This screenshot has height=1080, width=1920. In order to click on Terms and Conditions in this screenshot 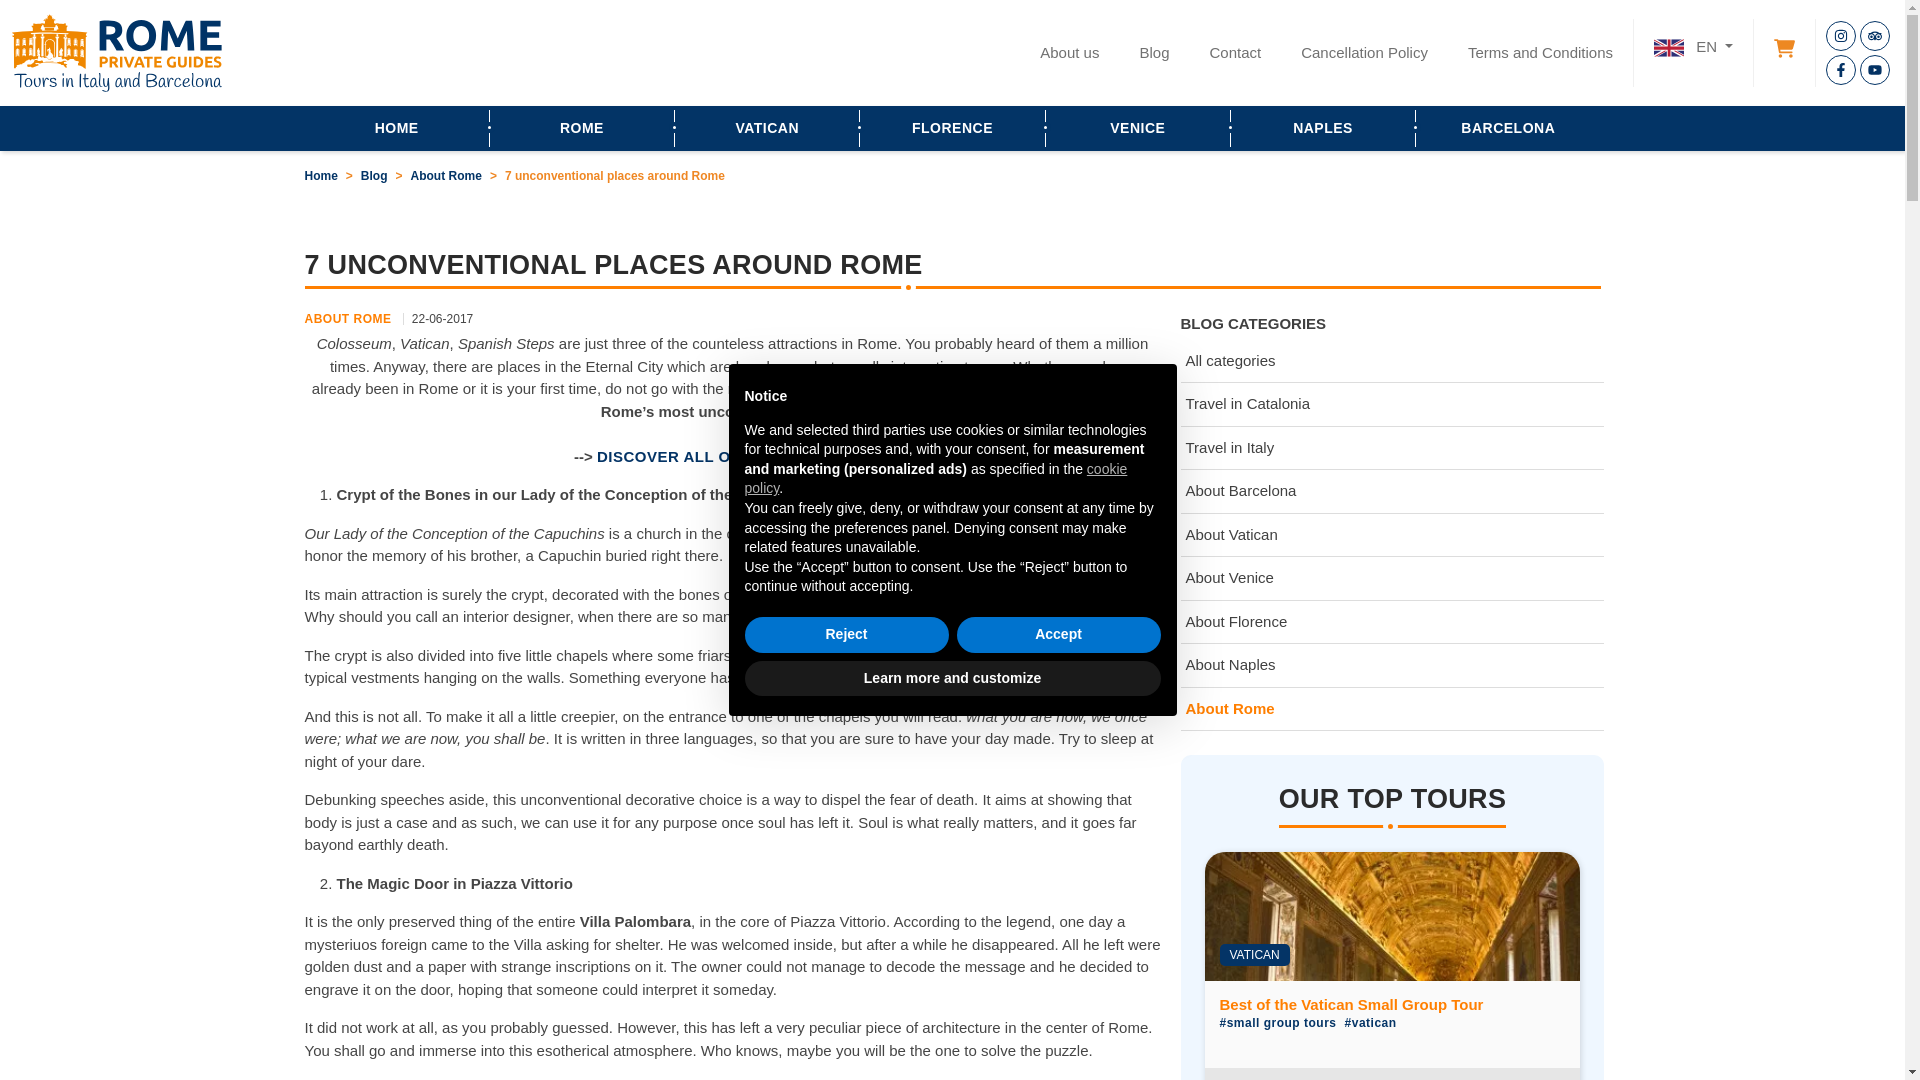, I will do `click(1540, 53)`.